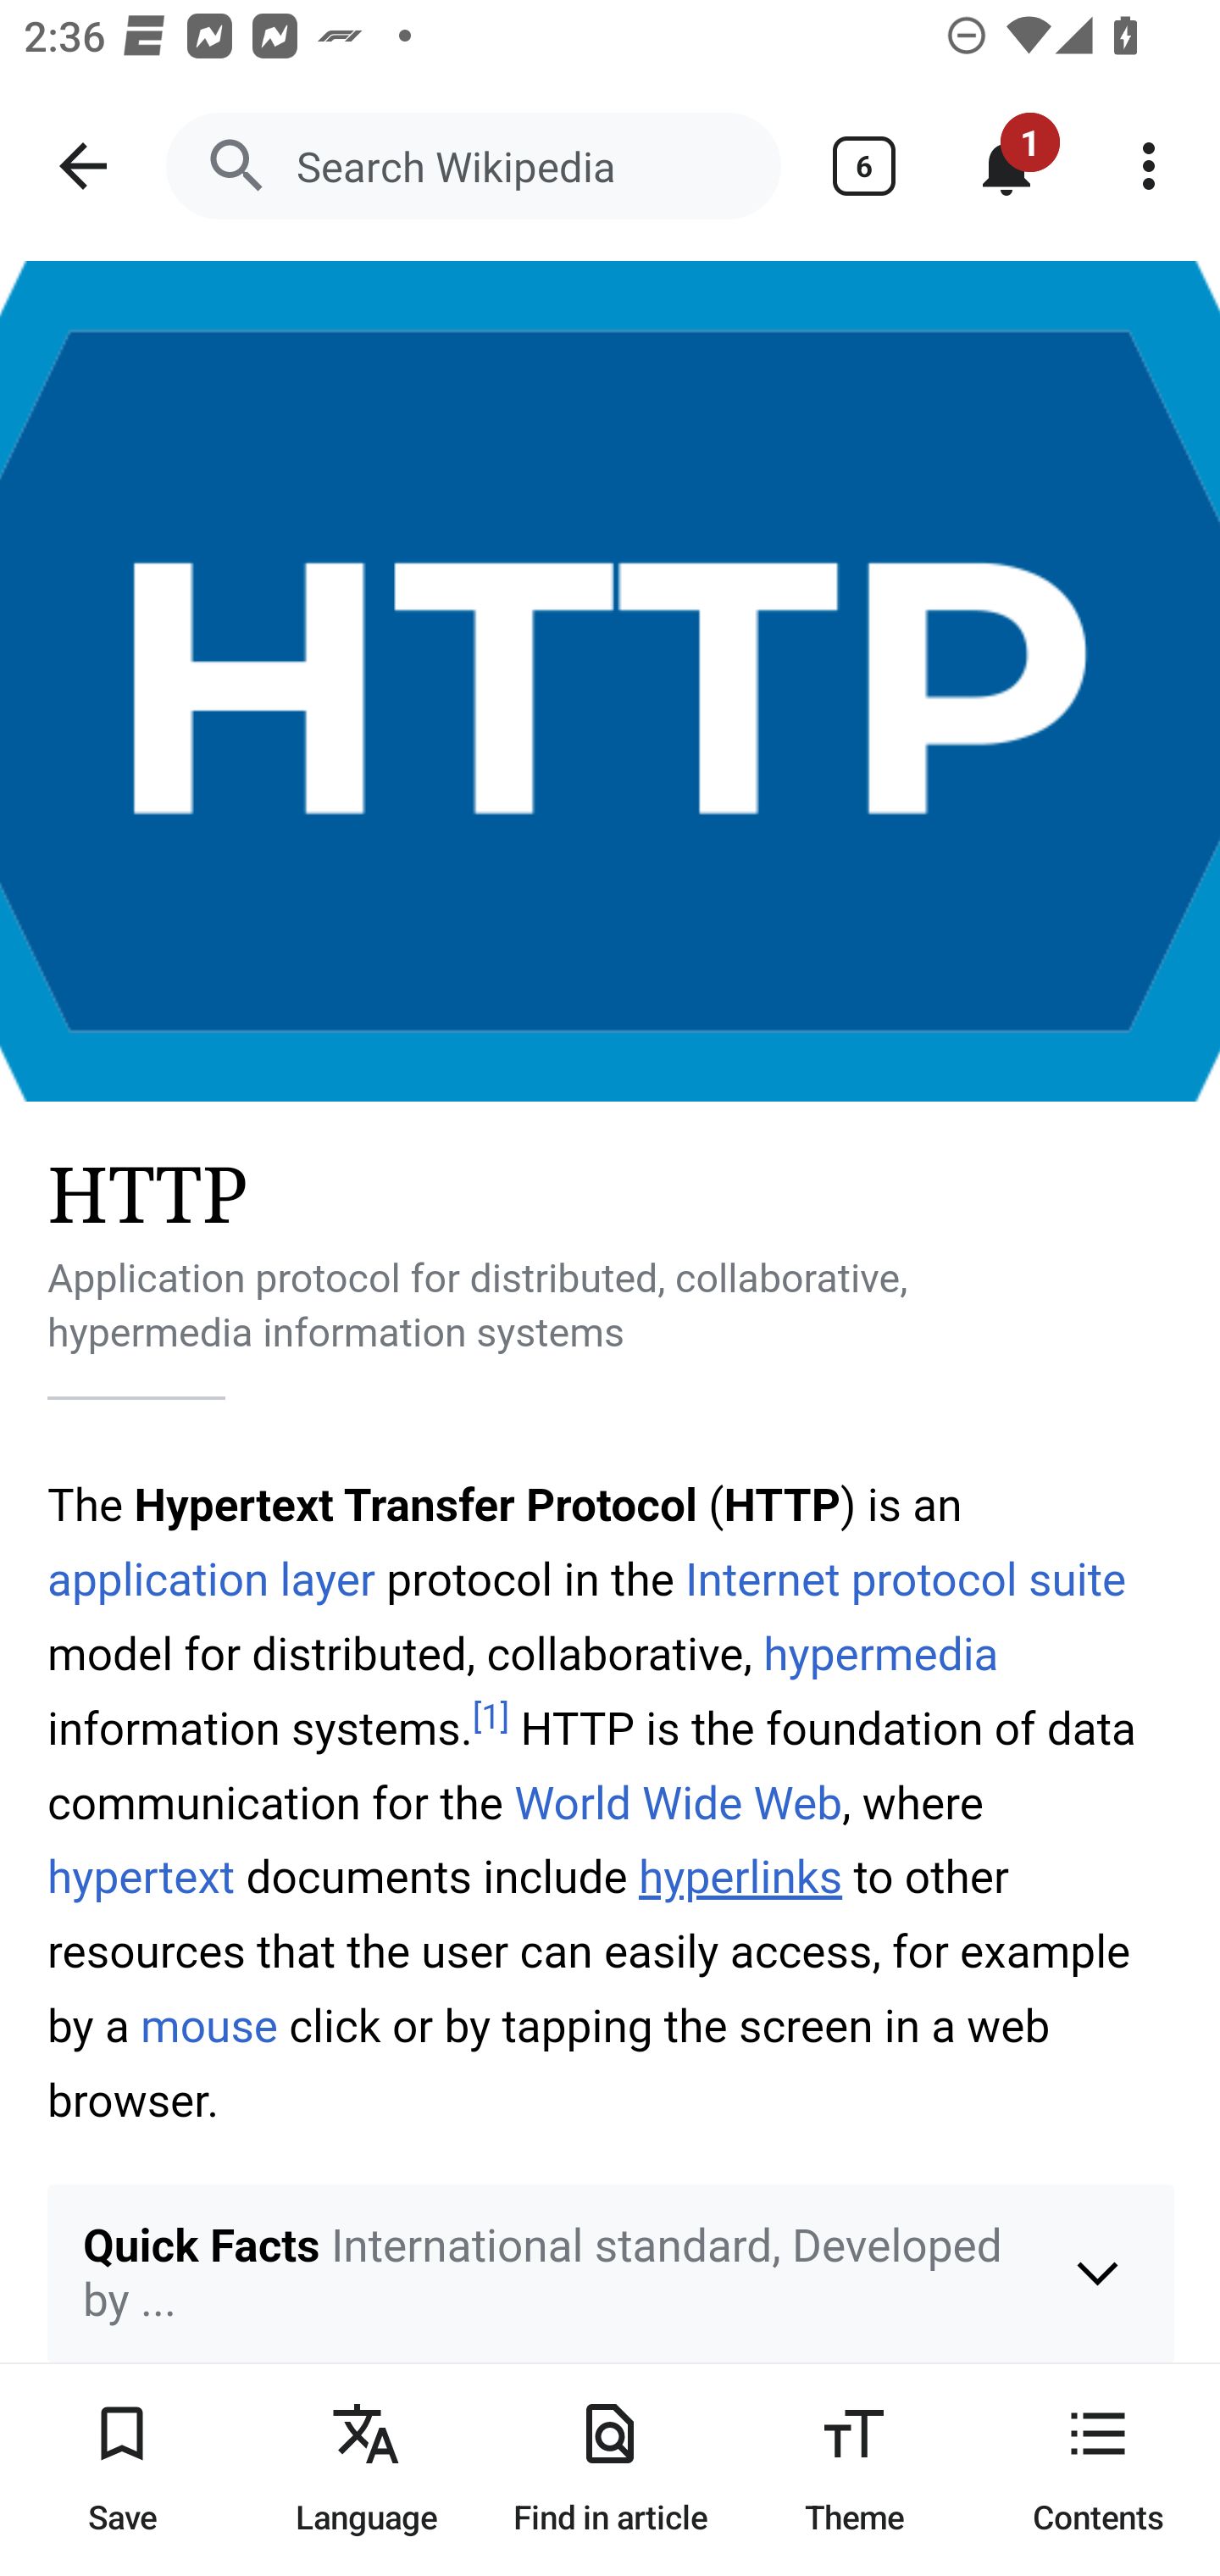 This screenshot has width=1220, height=2576. I want to click on Save, so click(122, 2469).